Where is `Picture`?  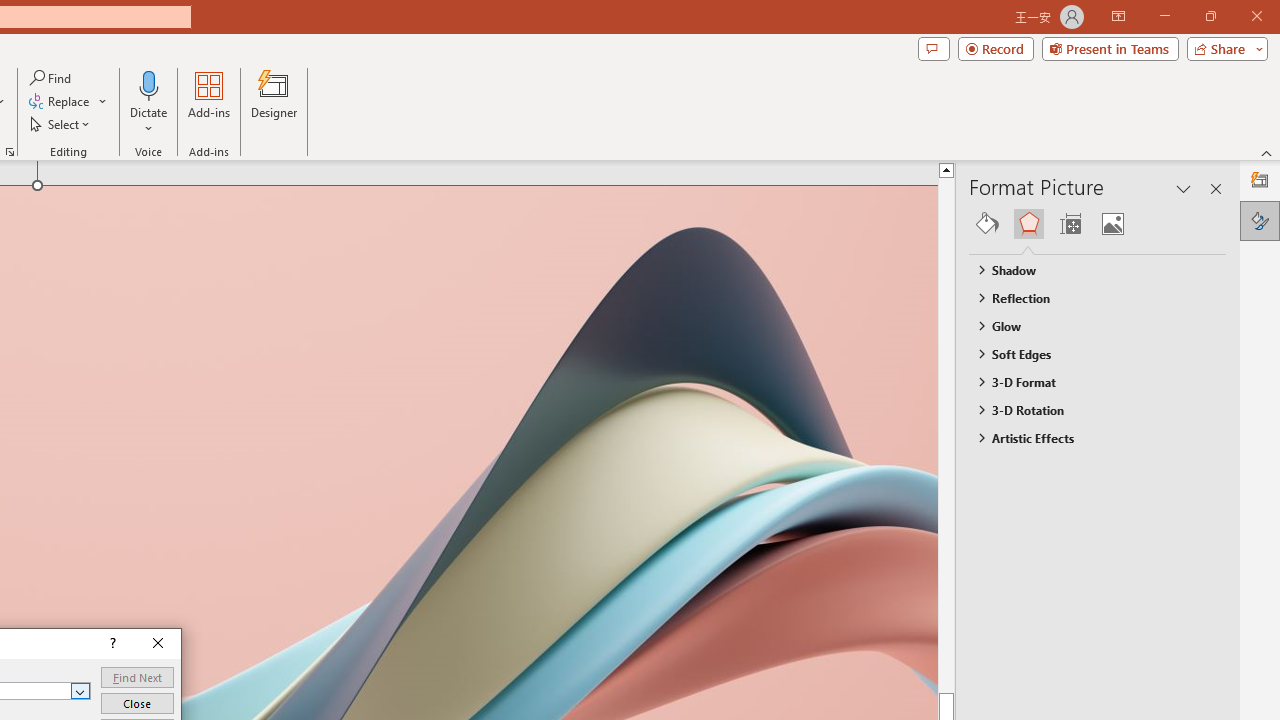
Picture is located at coordinates (1112, 224).